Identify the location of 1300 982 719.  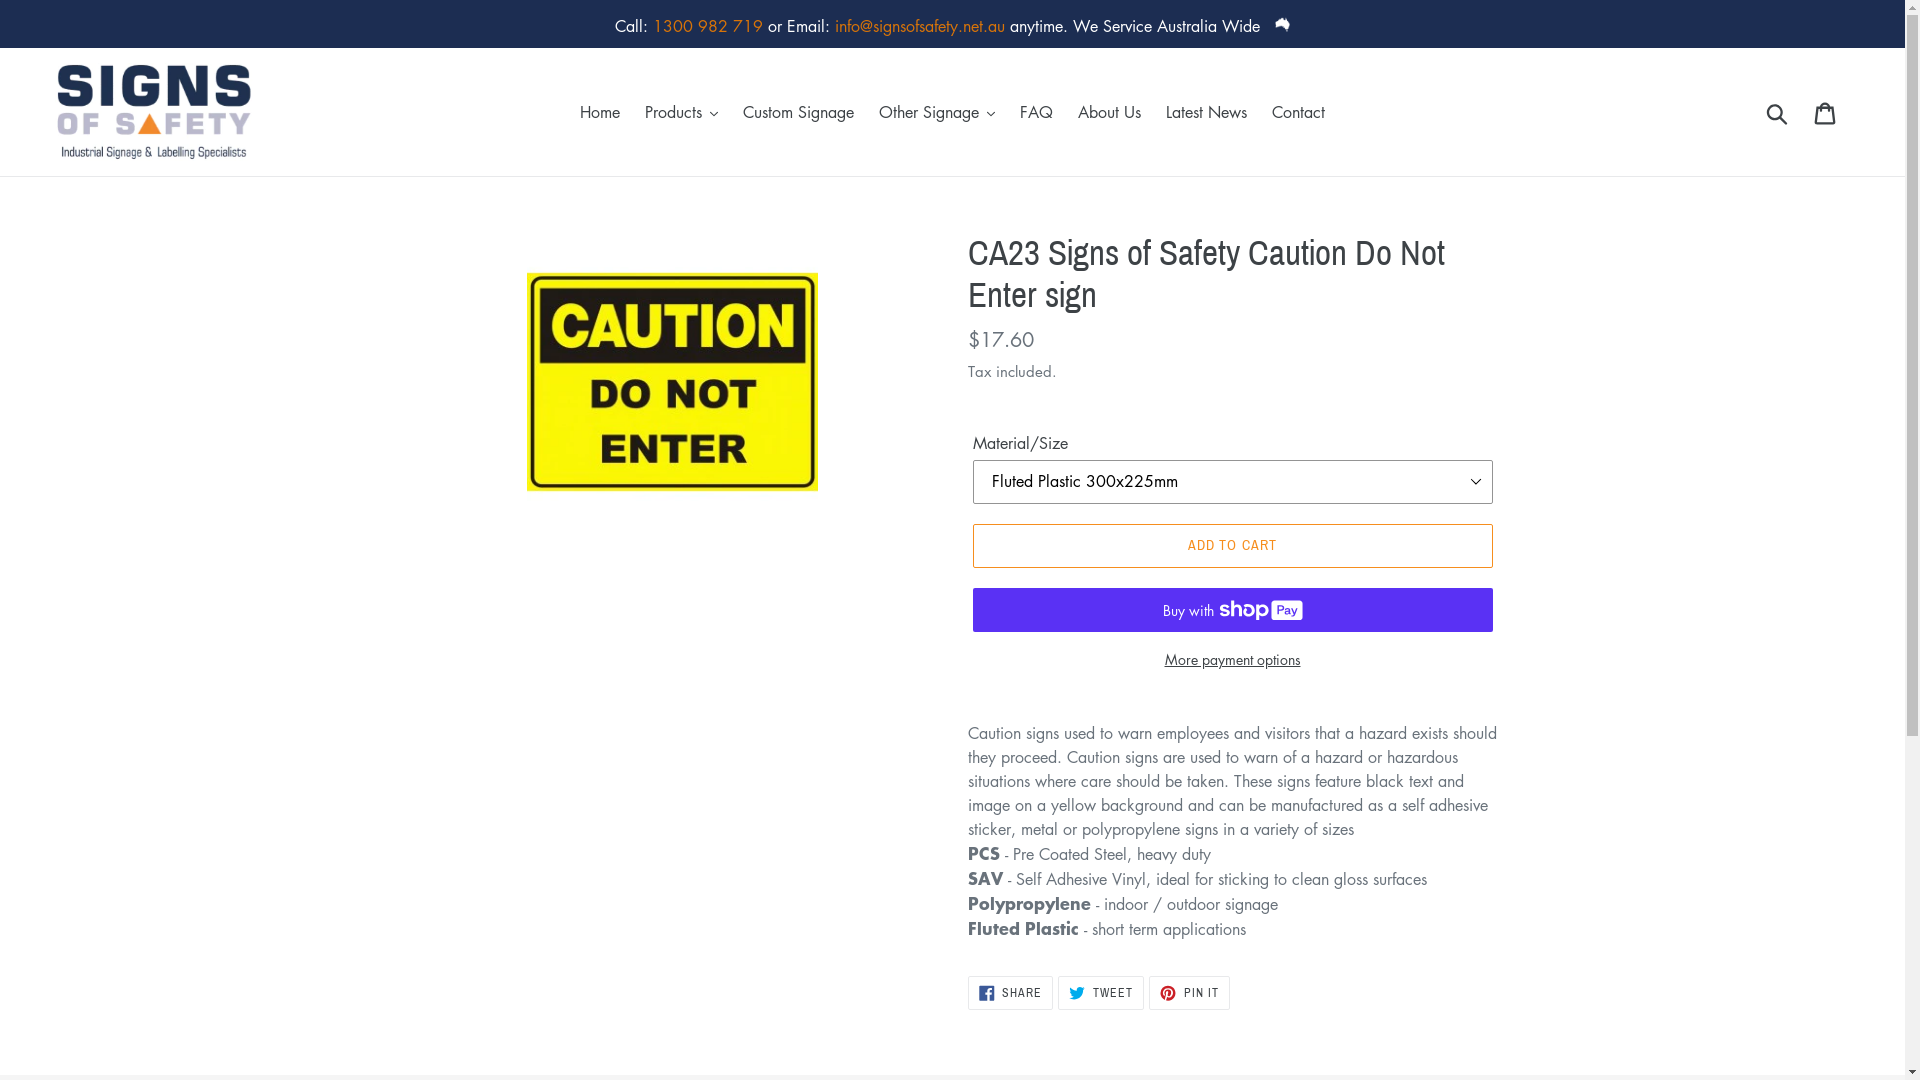
(708, 26).